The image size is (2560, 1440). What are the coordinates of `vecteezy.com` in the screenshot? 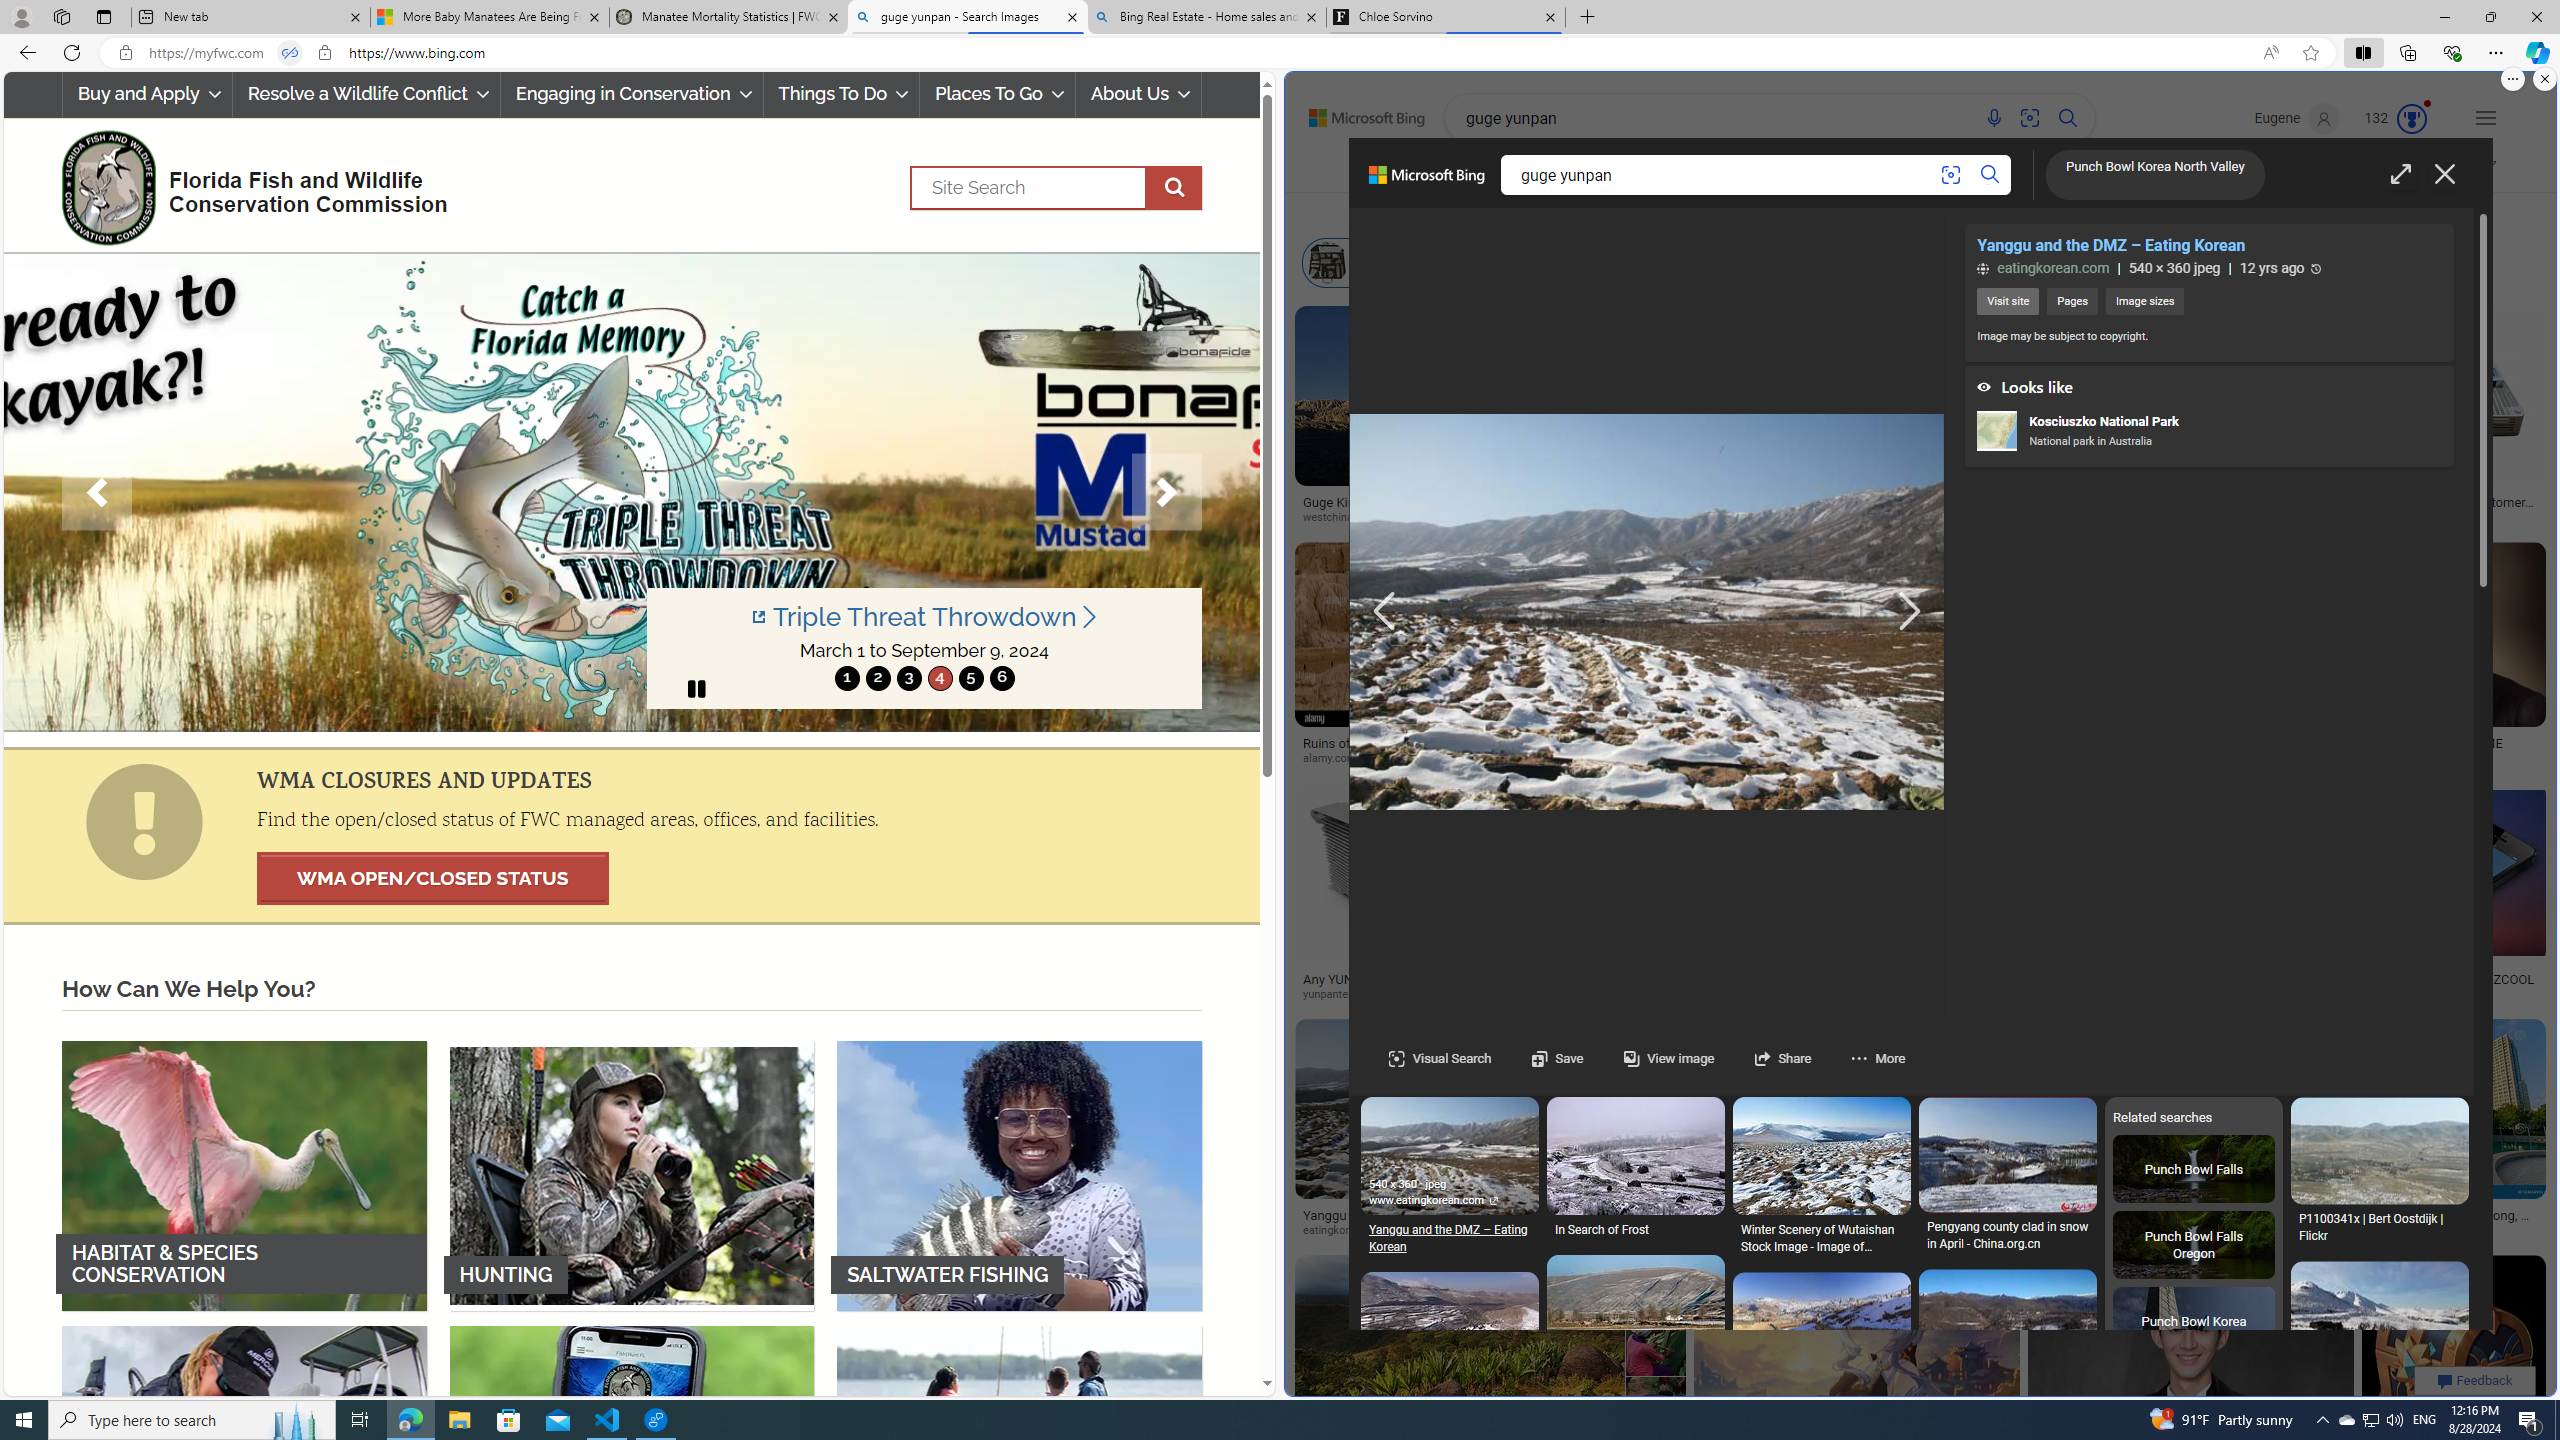 It's located at (1576, 1230).